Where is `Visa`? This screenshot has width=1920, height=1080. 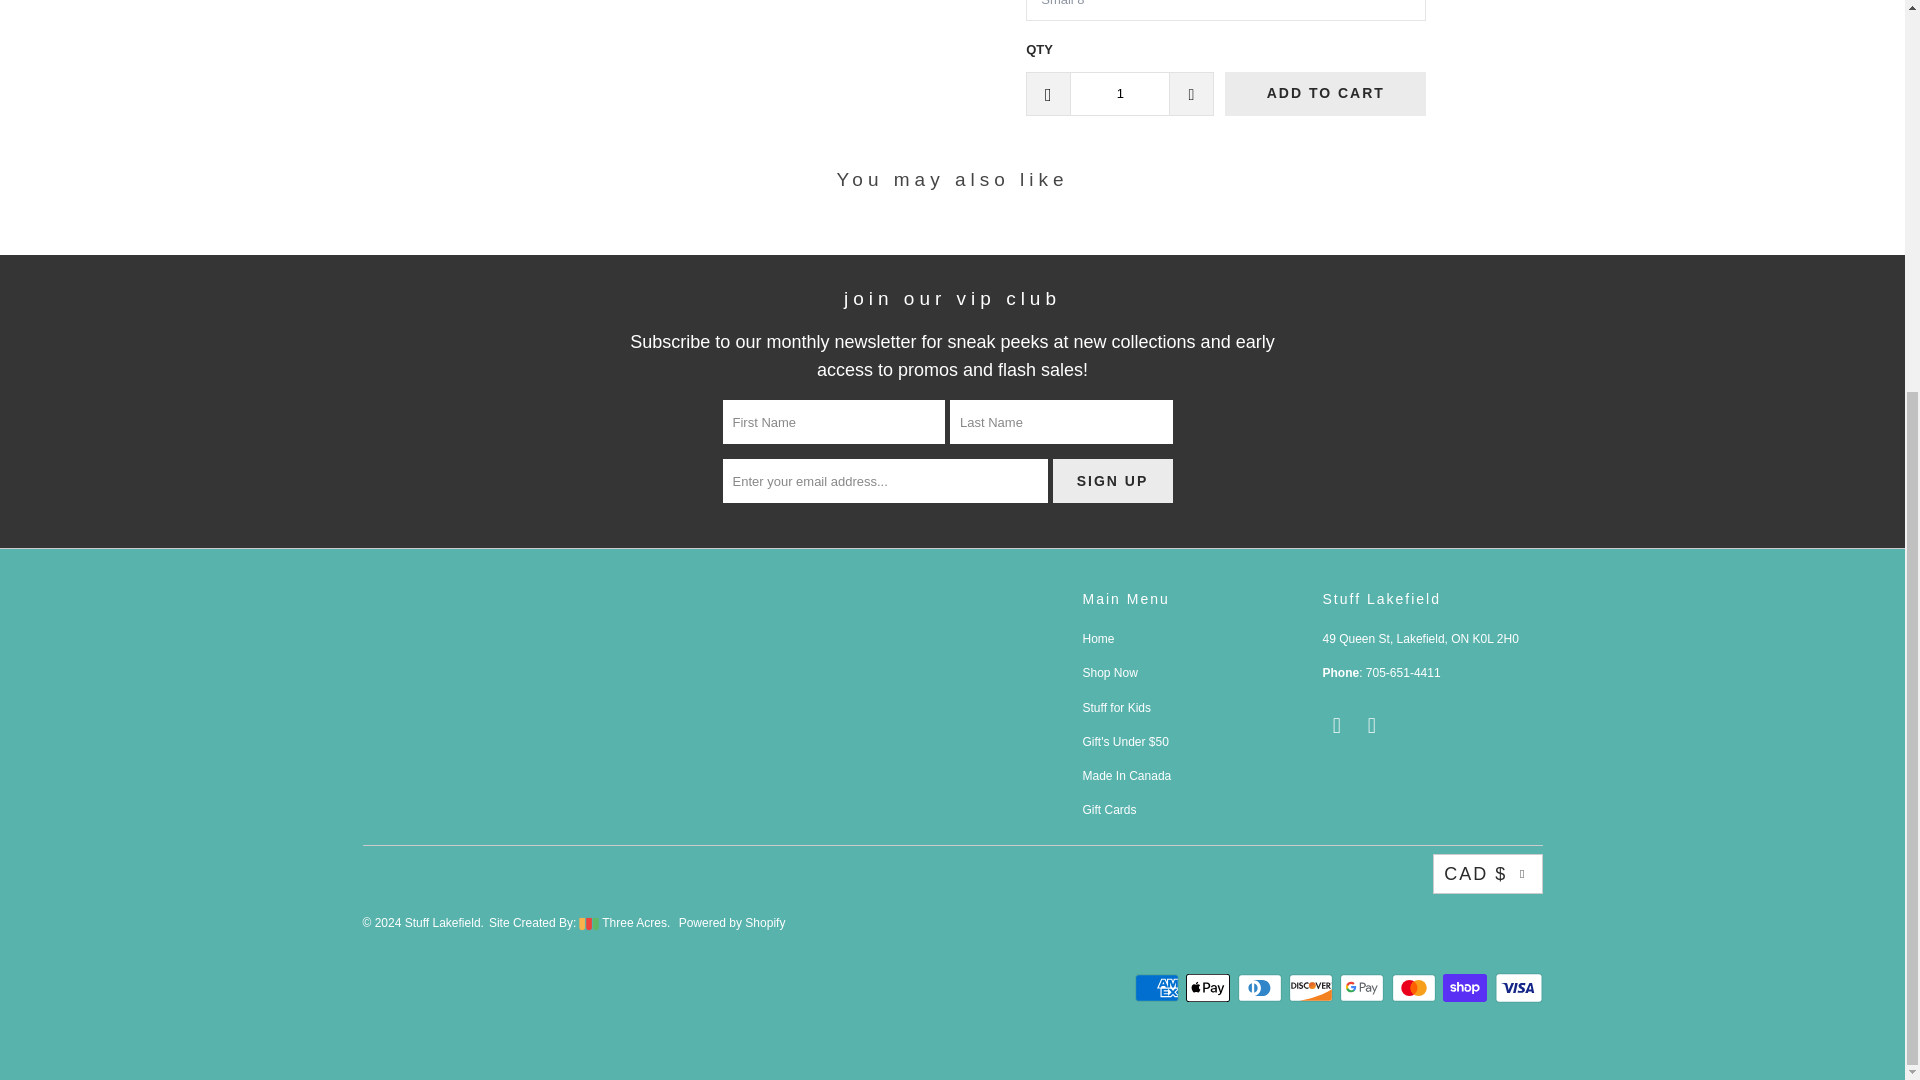 Visa is located at coordinates (1517, 988).